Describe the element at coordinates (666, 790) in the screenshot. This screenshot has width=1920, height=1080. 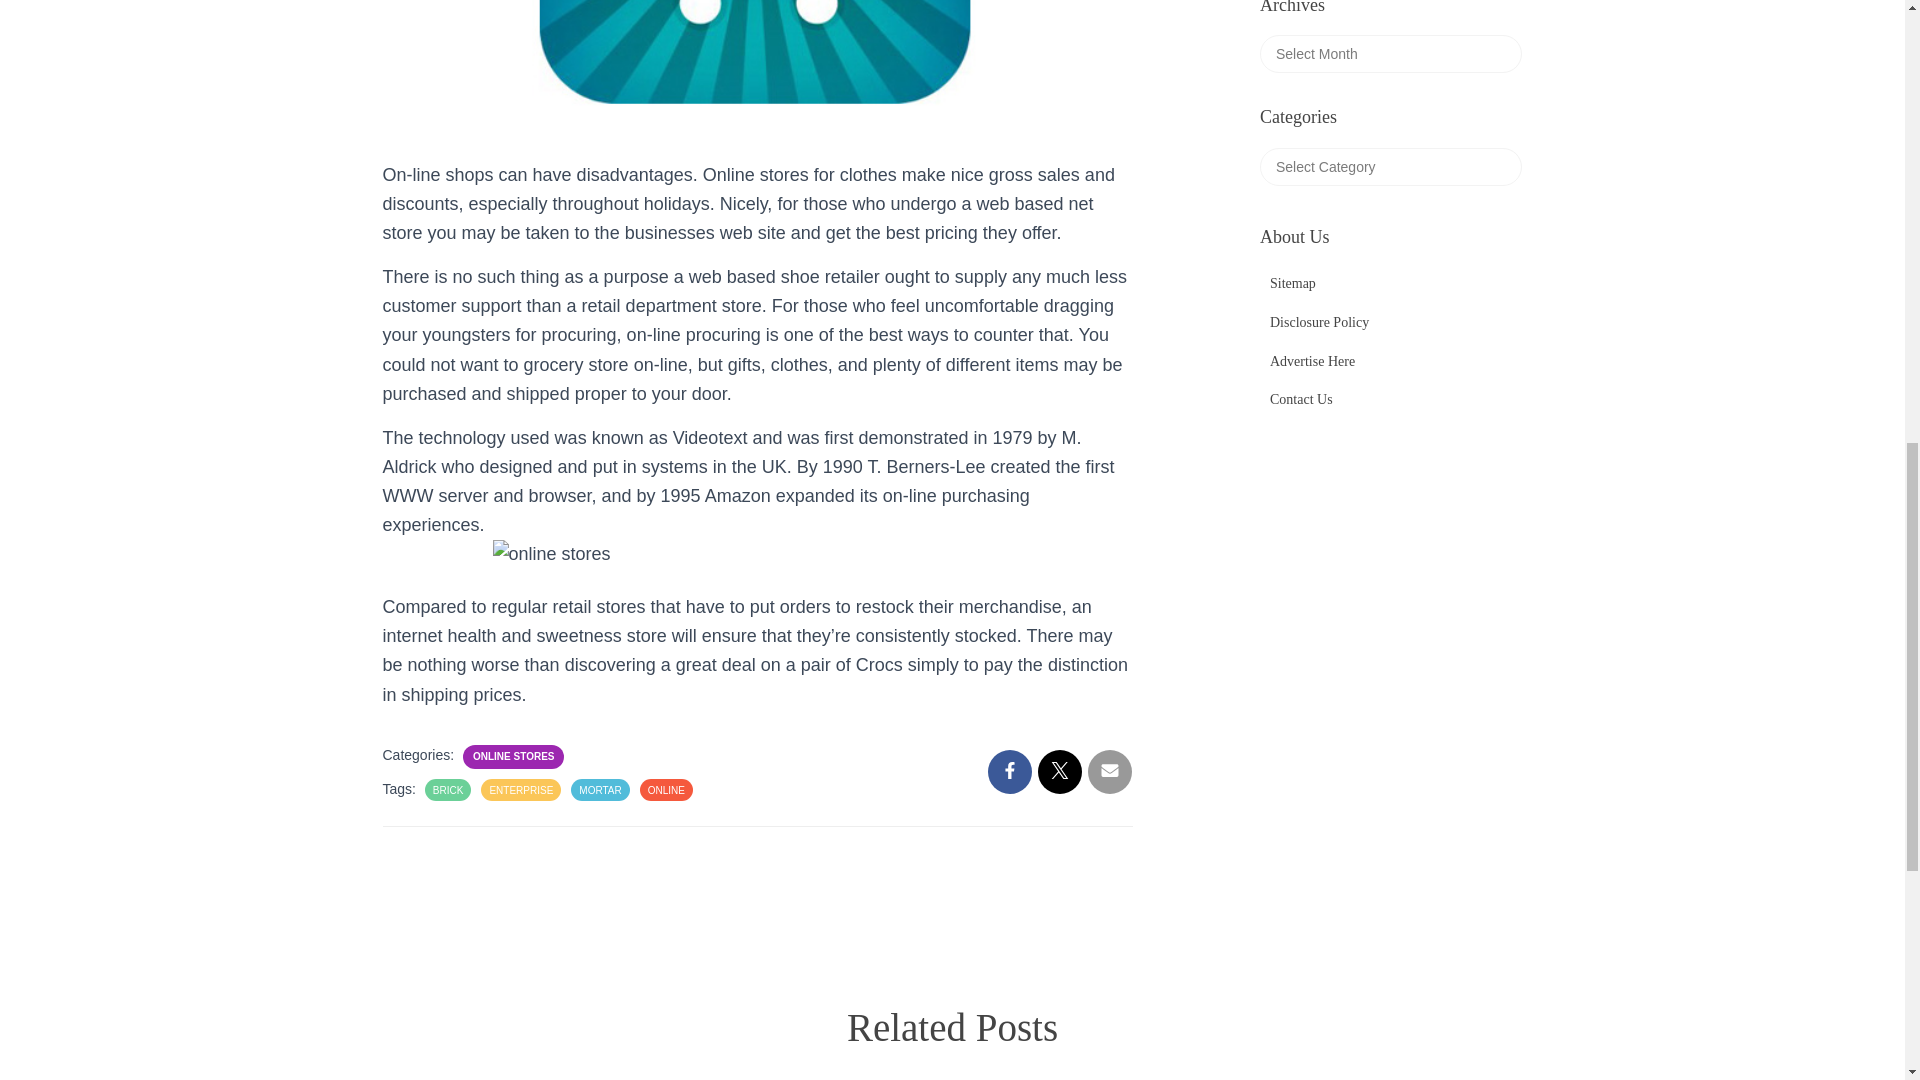
I see `ONLINE` at that location.